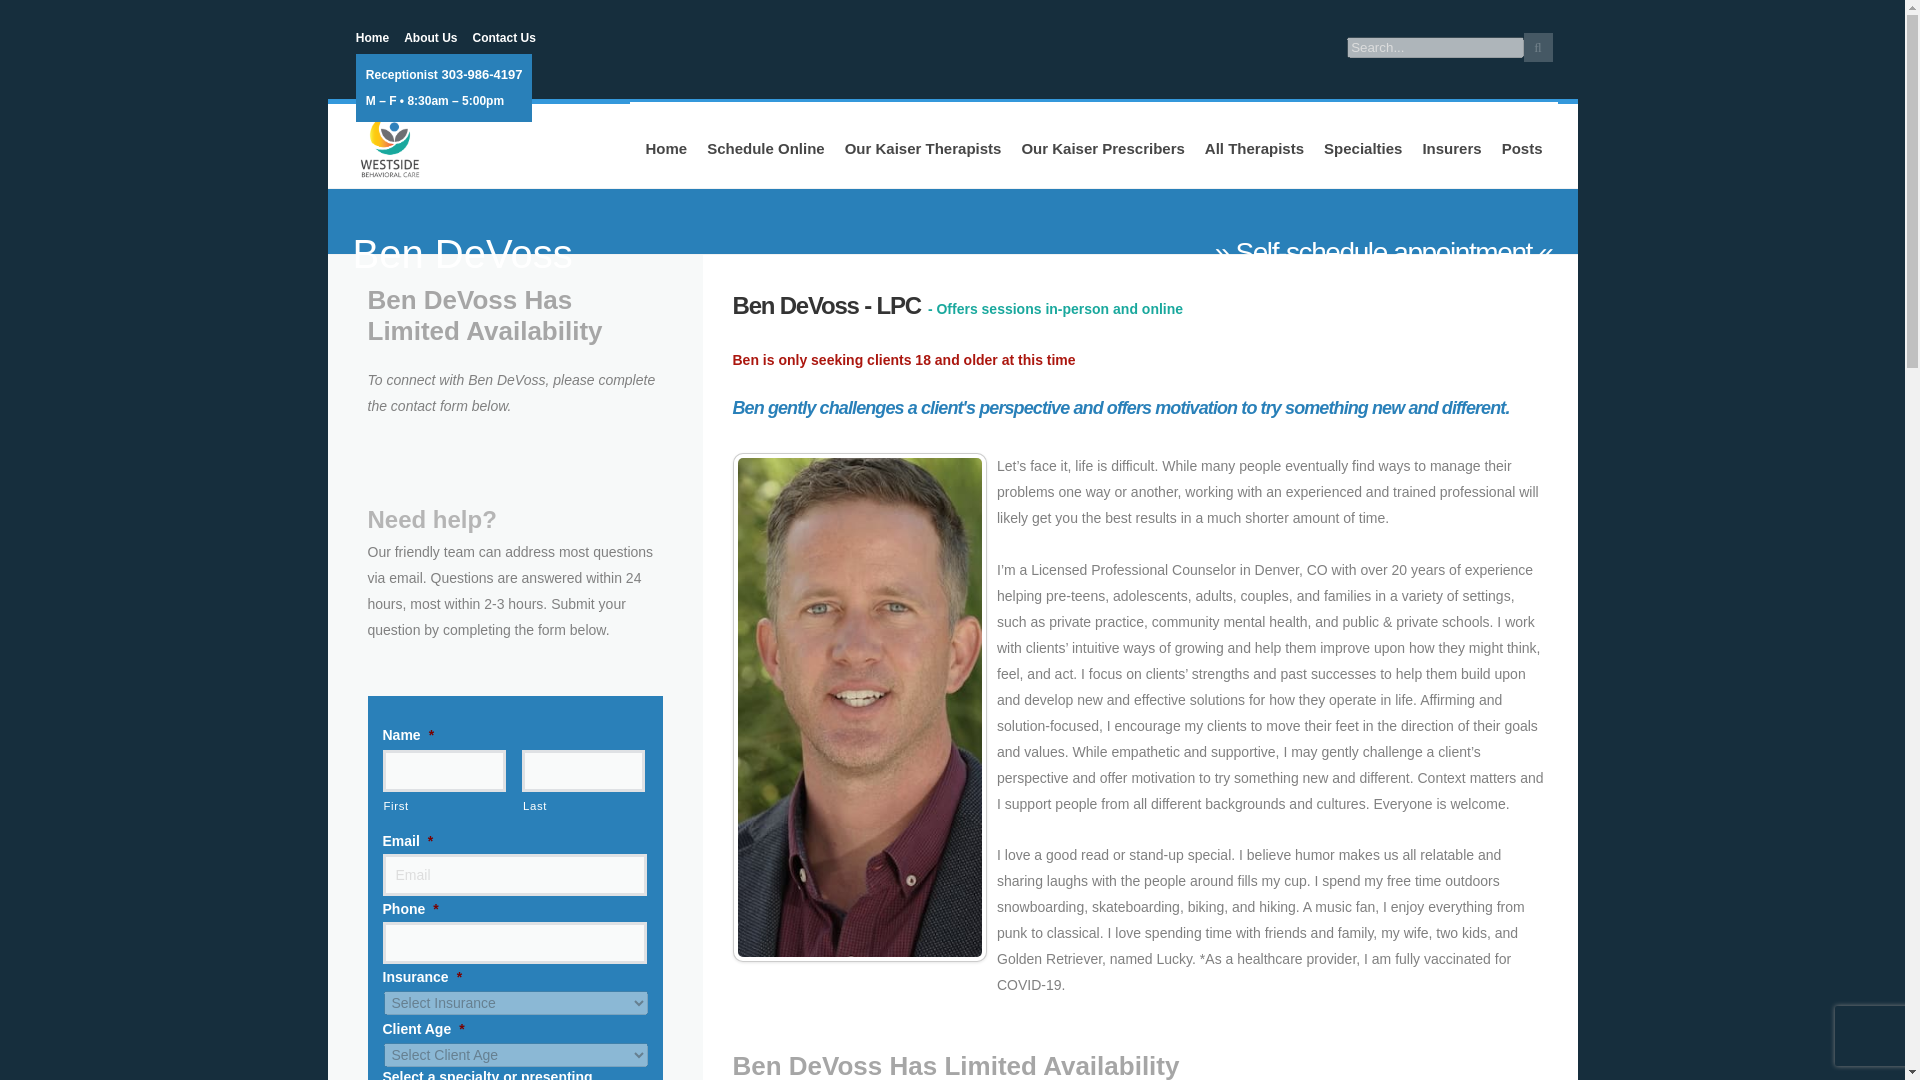 The height and width of the screenshot is (1080, 1920). Describe the element at coordinates (1102, 146) in the screenshot. I see `Our Kaiser Prescribers` at that location.